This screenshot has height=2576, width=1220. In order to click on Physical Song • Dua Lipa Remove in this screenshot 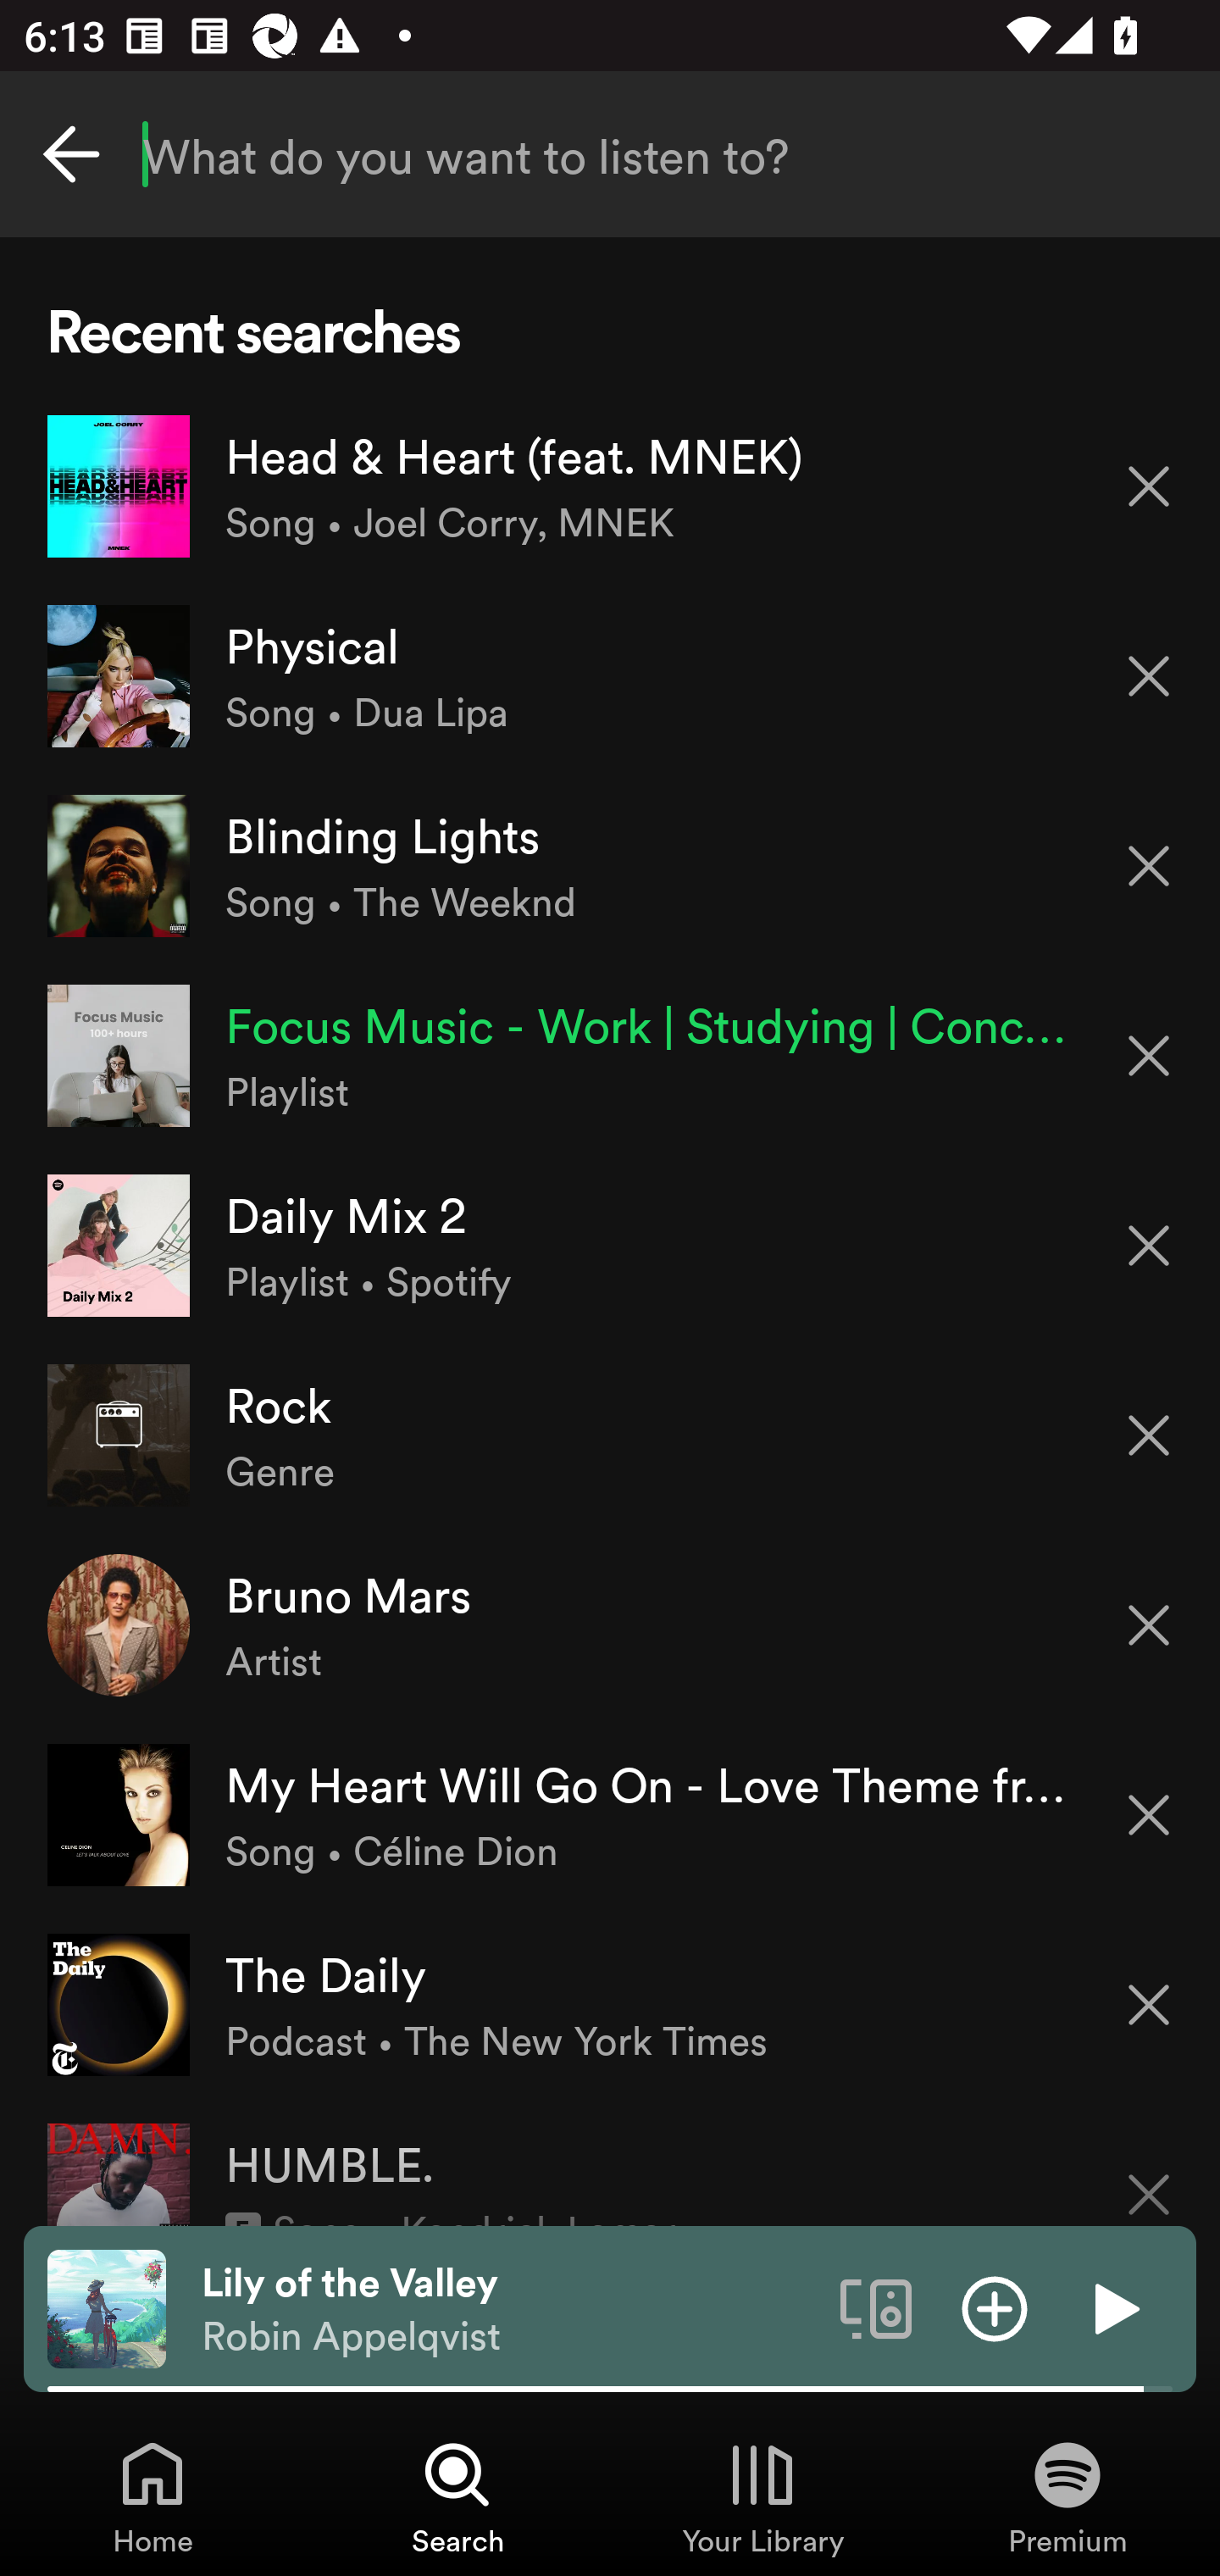, I will do `click(610, 676)`.